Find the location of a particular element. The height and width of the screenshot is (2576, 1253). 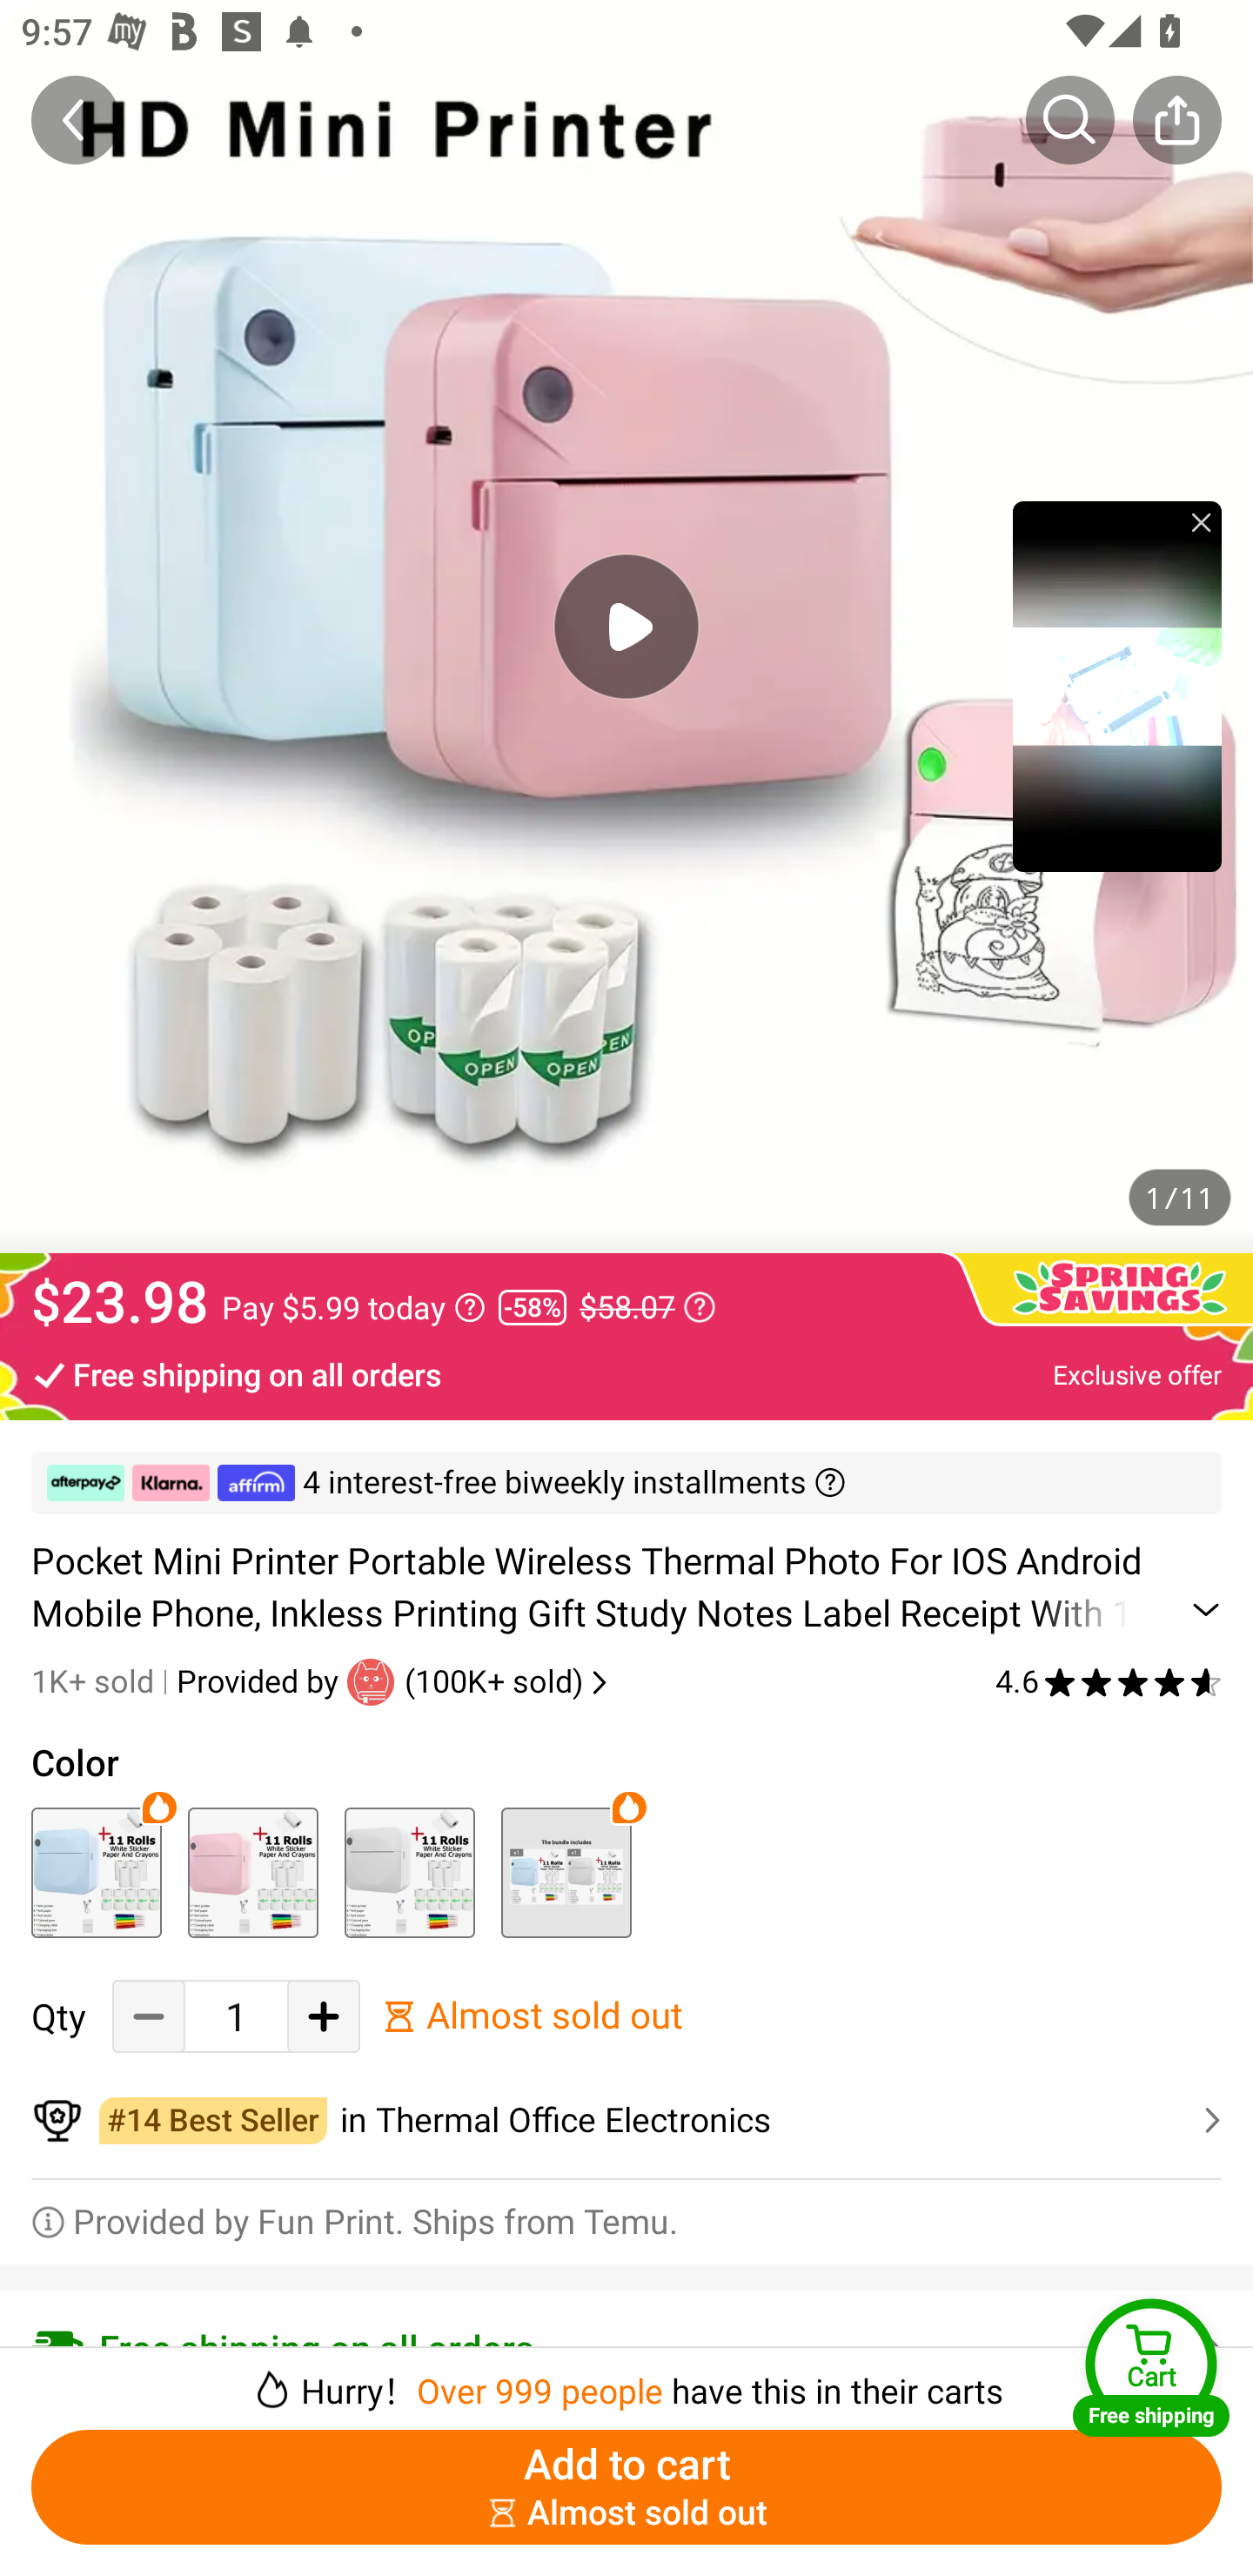

4.6 is located at coordinates (1109, 1681).